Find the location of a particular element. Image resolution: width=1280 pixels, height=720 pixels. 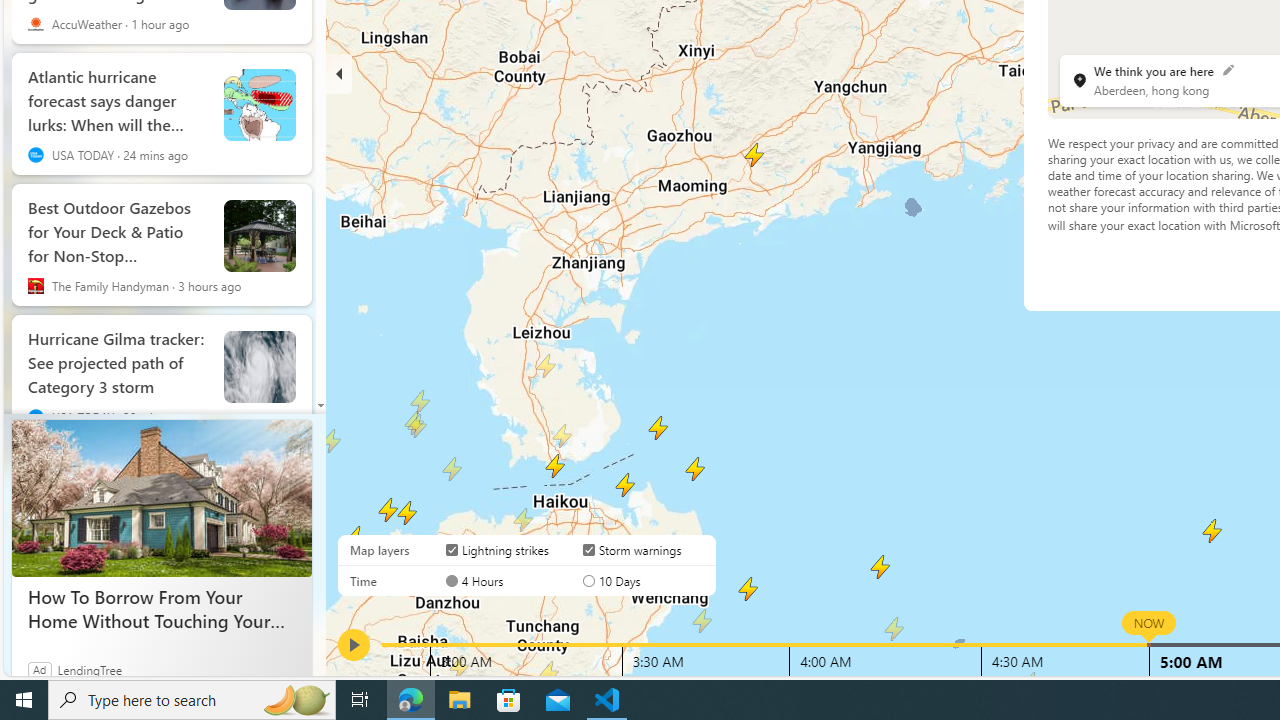

Ad is located at coordinates (40, 669).